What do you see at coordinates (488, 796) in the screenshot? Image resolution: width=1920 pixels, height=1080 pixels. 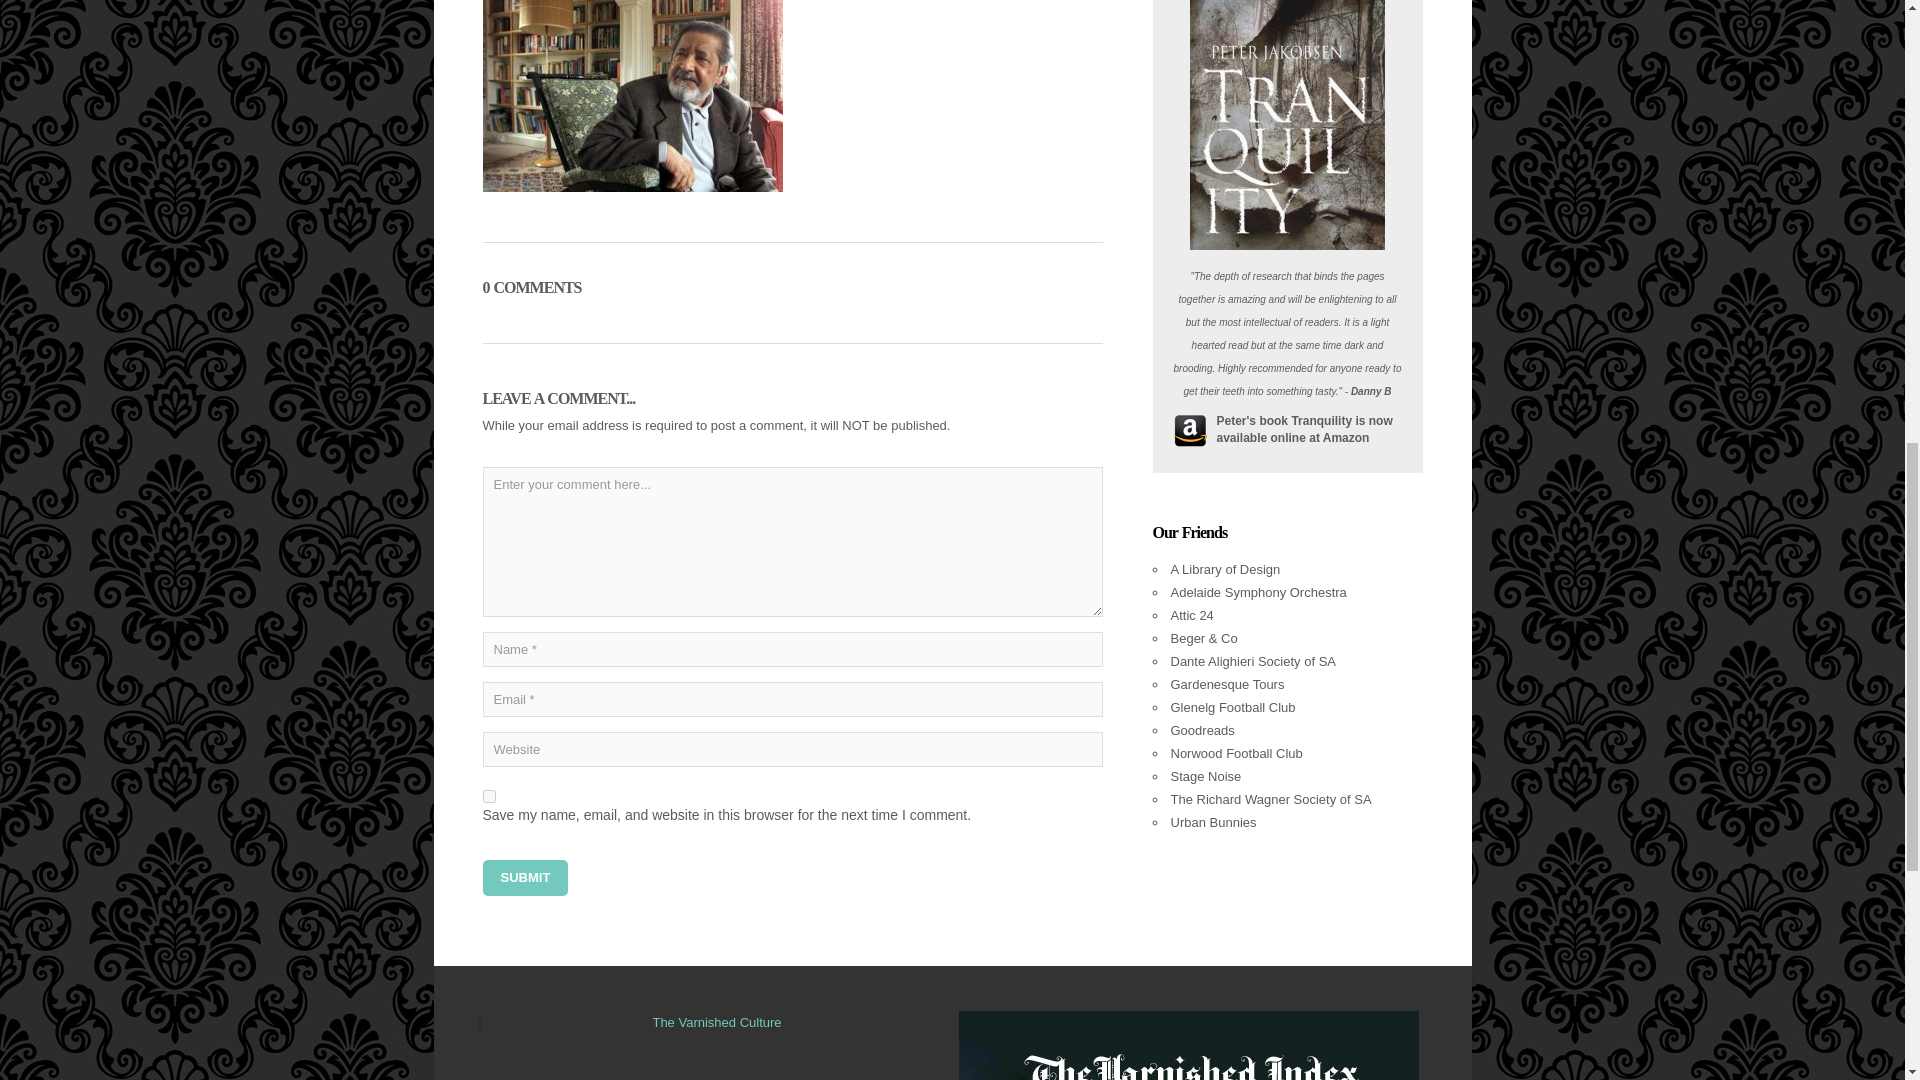 I see `yes` at bounding box center [488, 796].